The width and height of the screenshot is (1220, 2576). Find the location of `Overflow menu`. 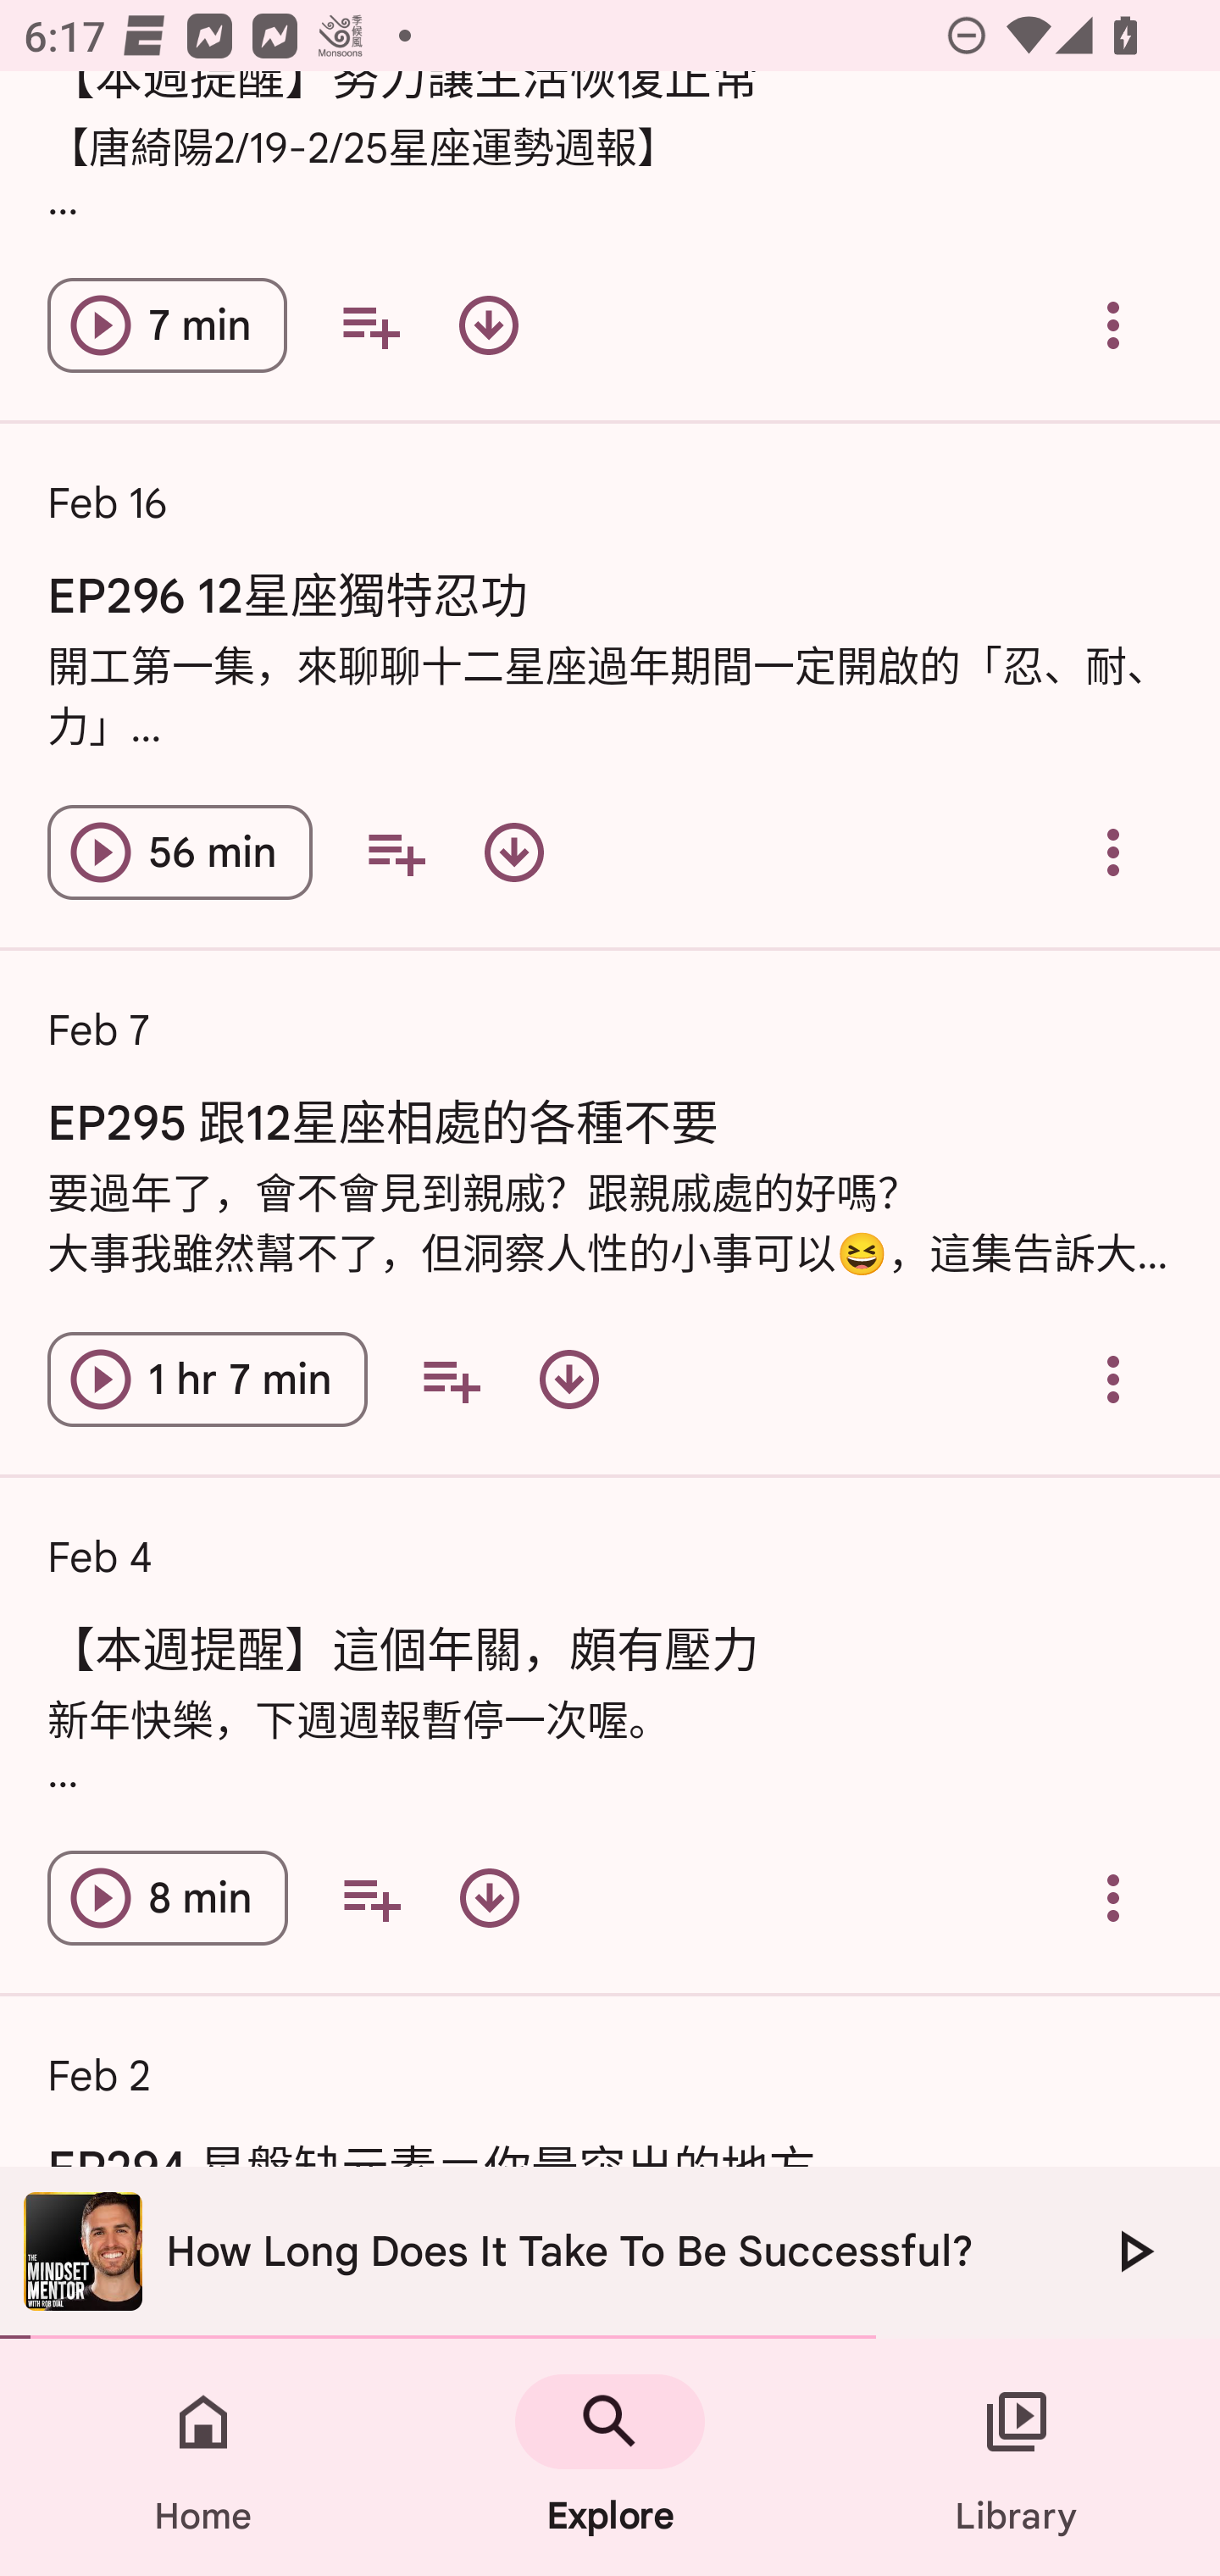

Overflow menu is located at coordinates (1113, 1896).